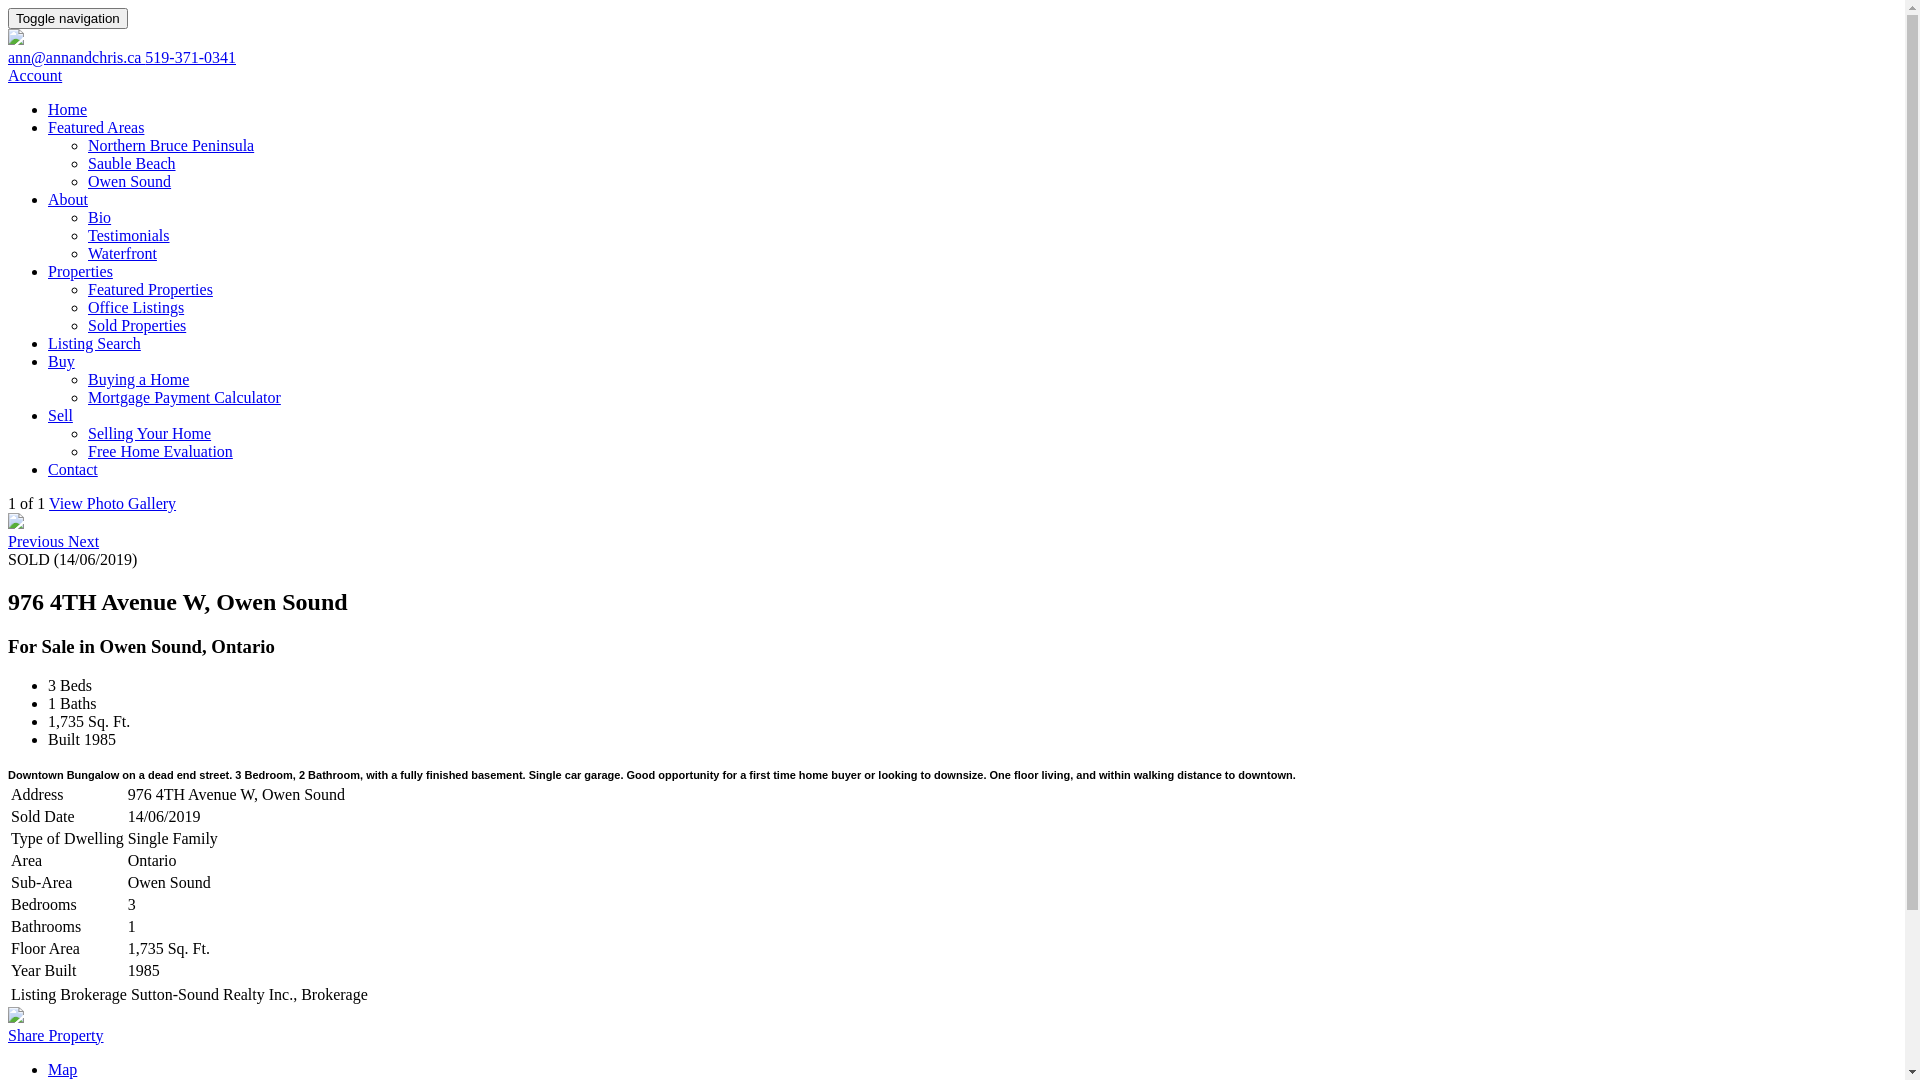 The height and width of the screenshot is (1080, 1920). Describe the element at coordinates (150, 290) in the screenshot. I see `Featured Properties` at that location.